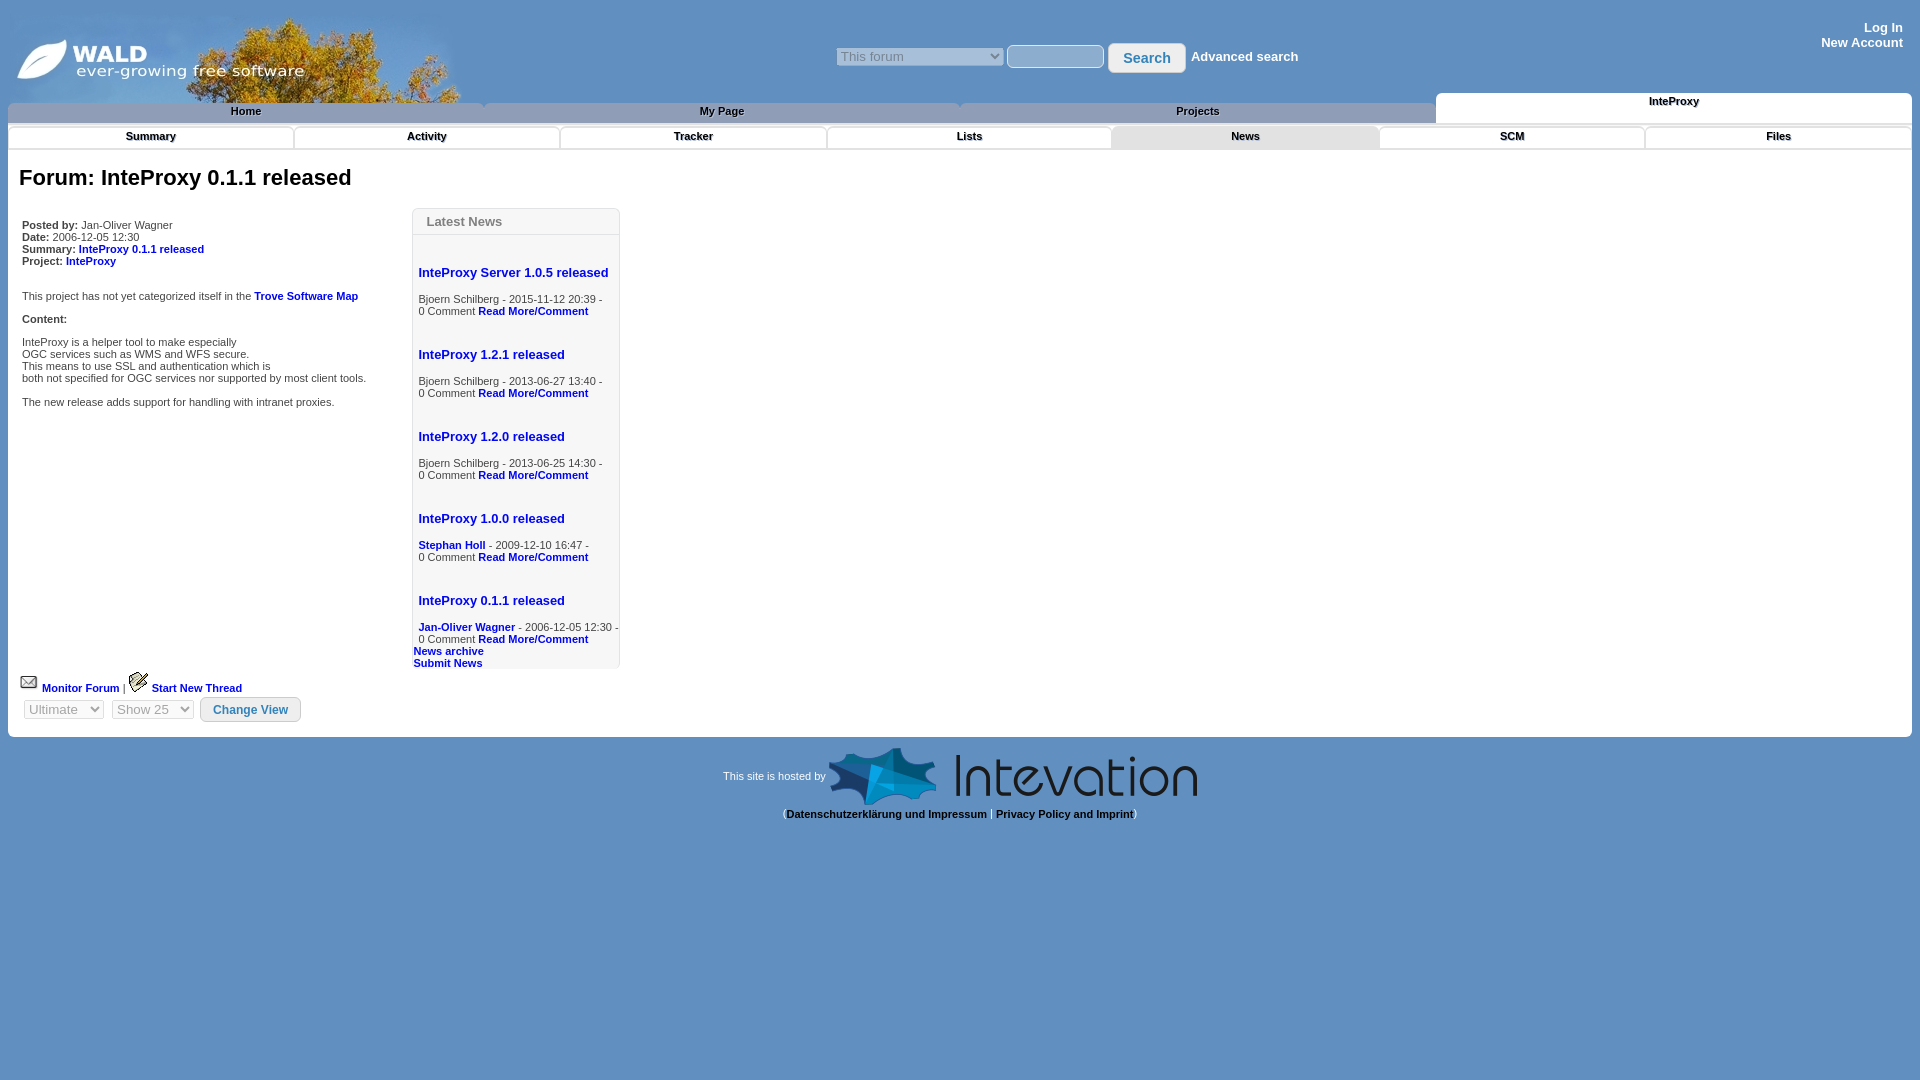  I want to click on Activity, so click(426, 138).